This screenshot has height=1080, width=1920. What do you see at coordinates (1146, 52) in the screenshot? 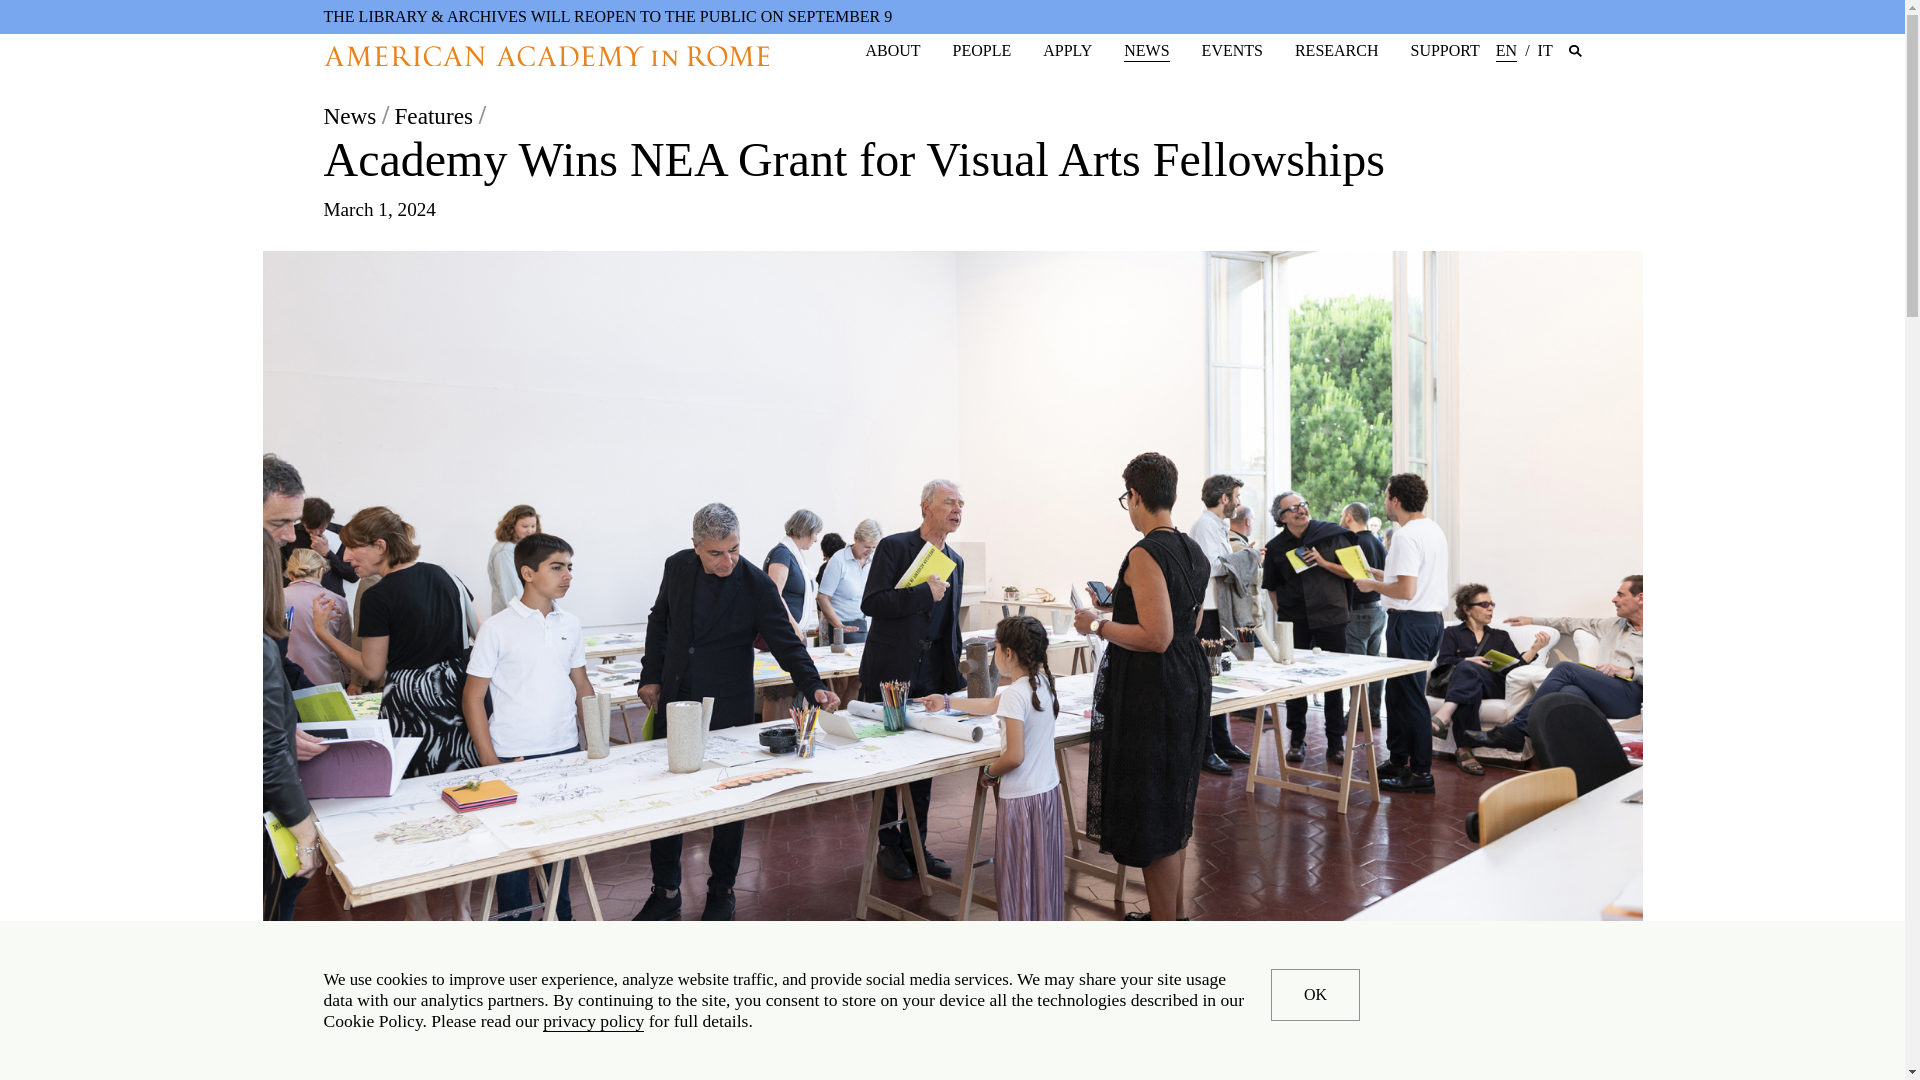
I see `NEWS` at bounding box center [1146, 52].